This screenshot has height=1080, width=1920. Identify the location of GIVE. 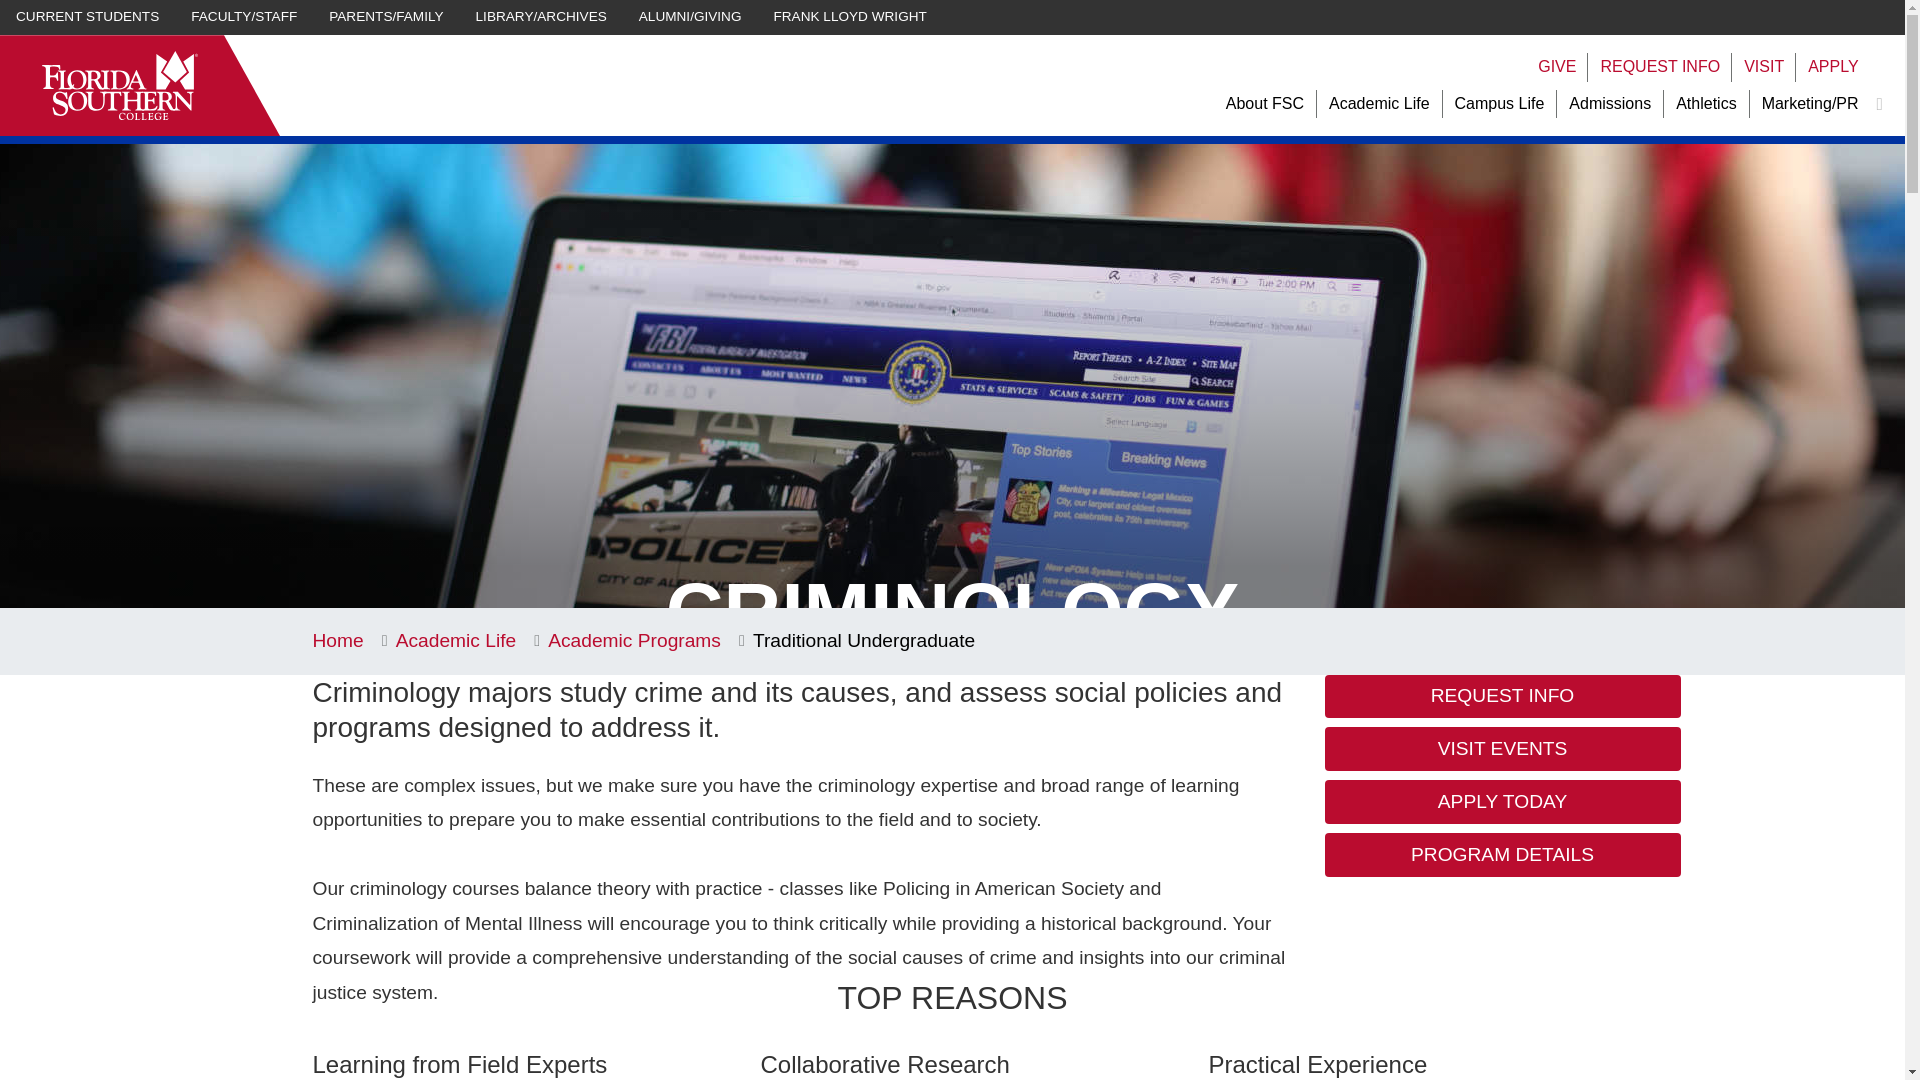
(1556, 67).